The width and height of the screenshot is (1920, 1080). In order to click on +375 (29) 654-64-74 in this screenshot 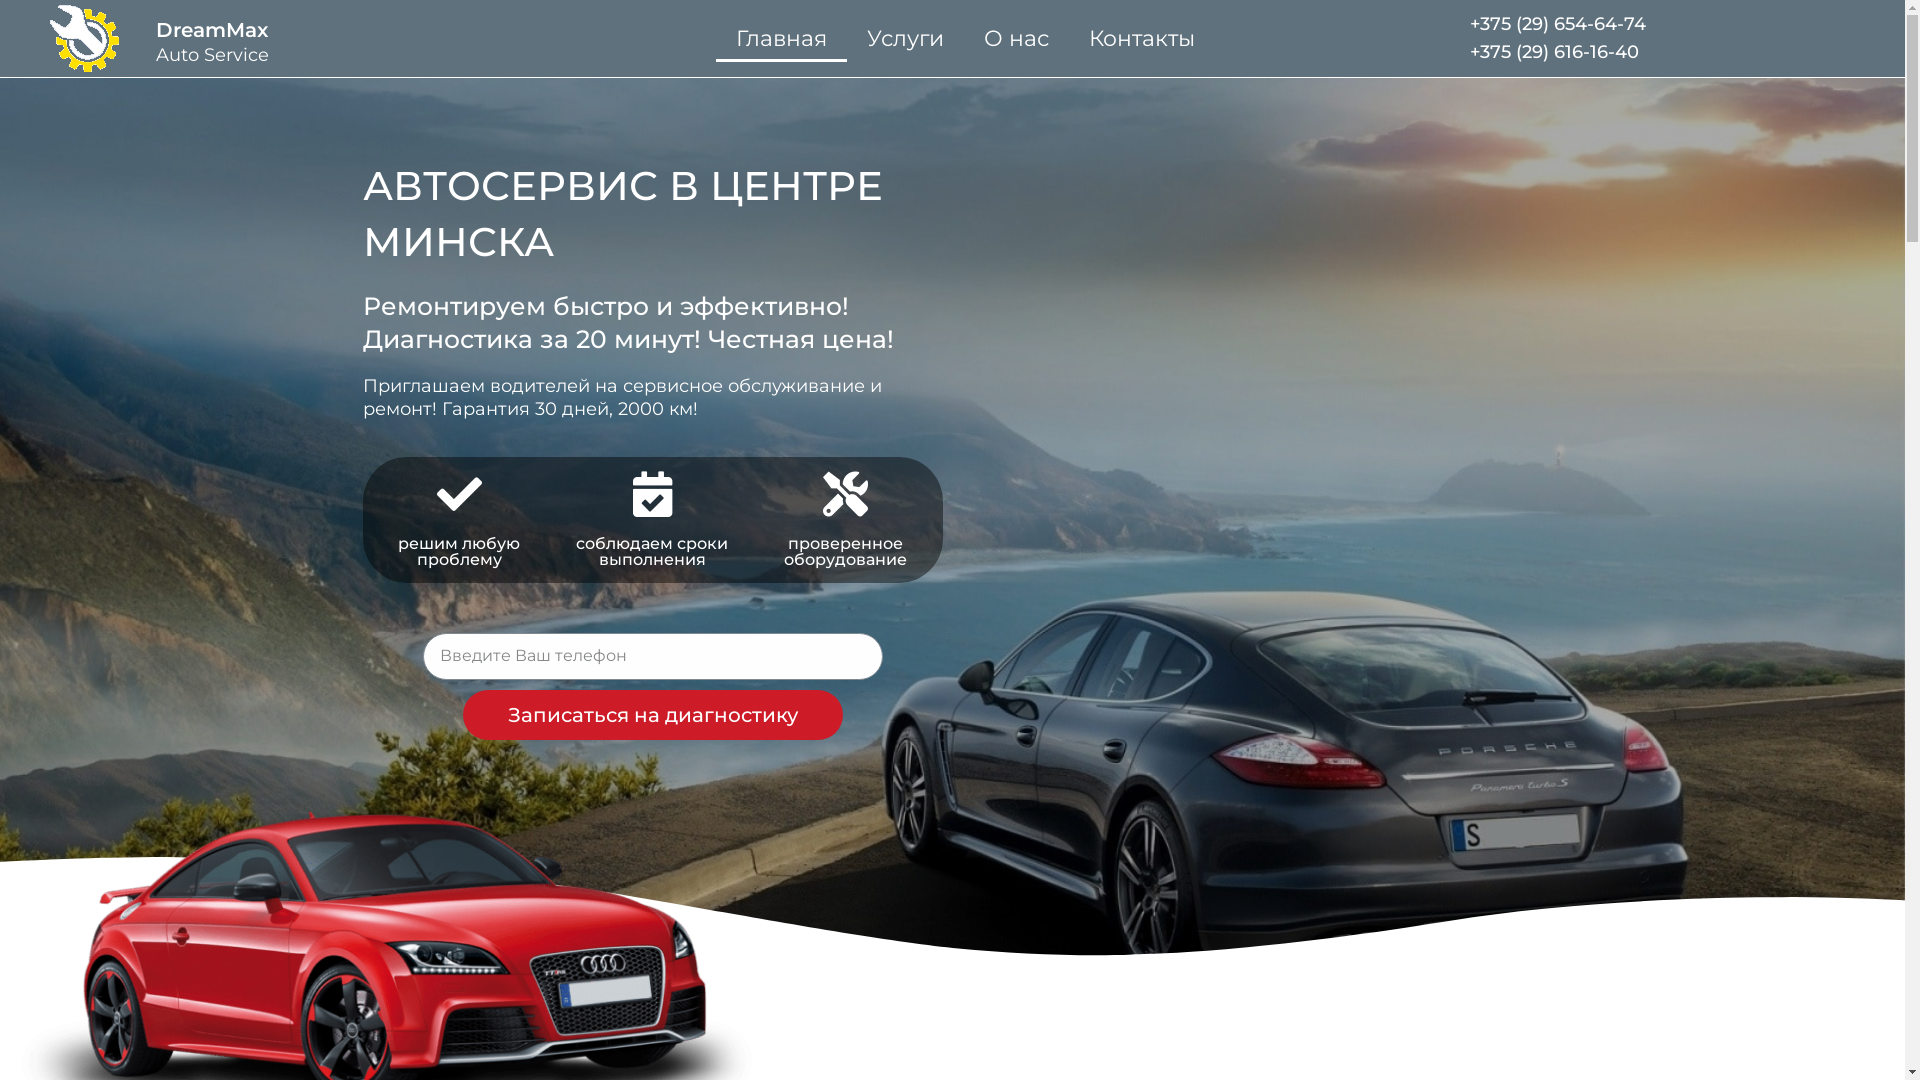, I will do `click(1558, 24)`.